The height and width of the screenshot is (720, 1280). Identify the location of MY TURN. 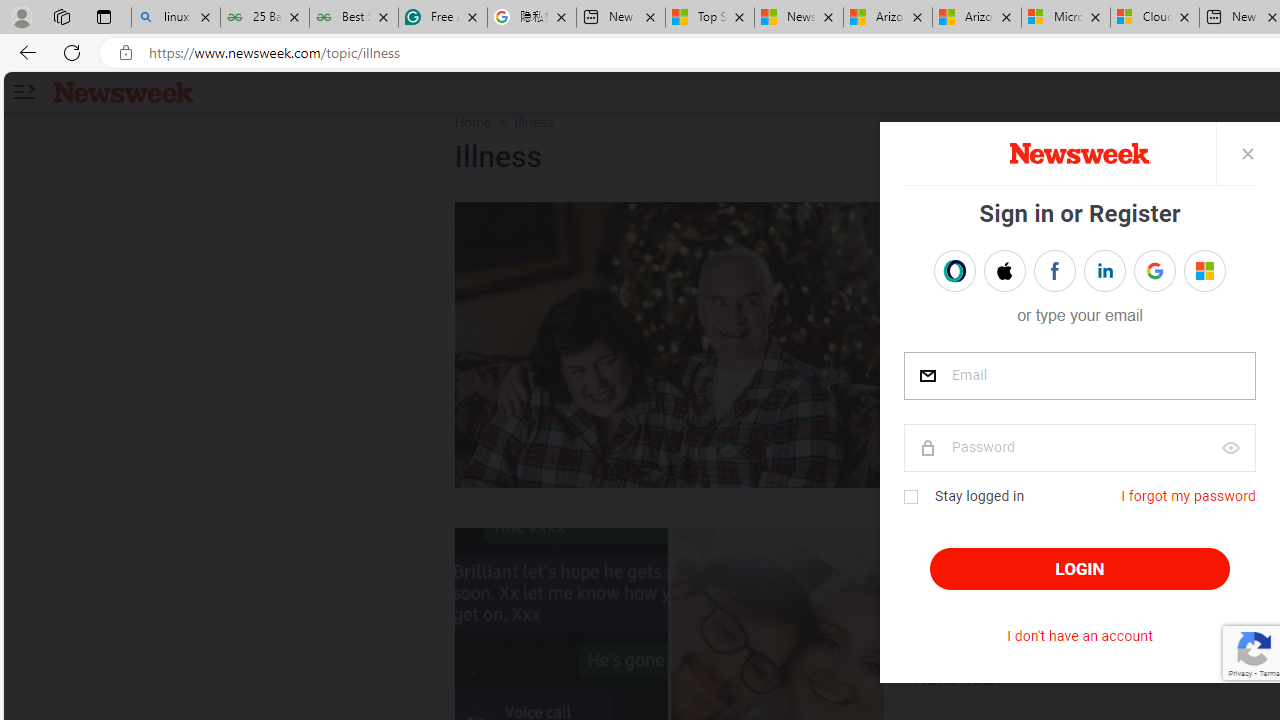
(964, 222).